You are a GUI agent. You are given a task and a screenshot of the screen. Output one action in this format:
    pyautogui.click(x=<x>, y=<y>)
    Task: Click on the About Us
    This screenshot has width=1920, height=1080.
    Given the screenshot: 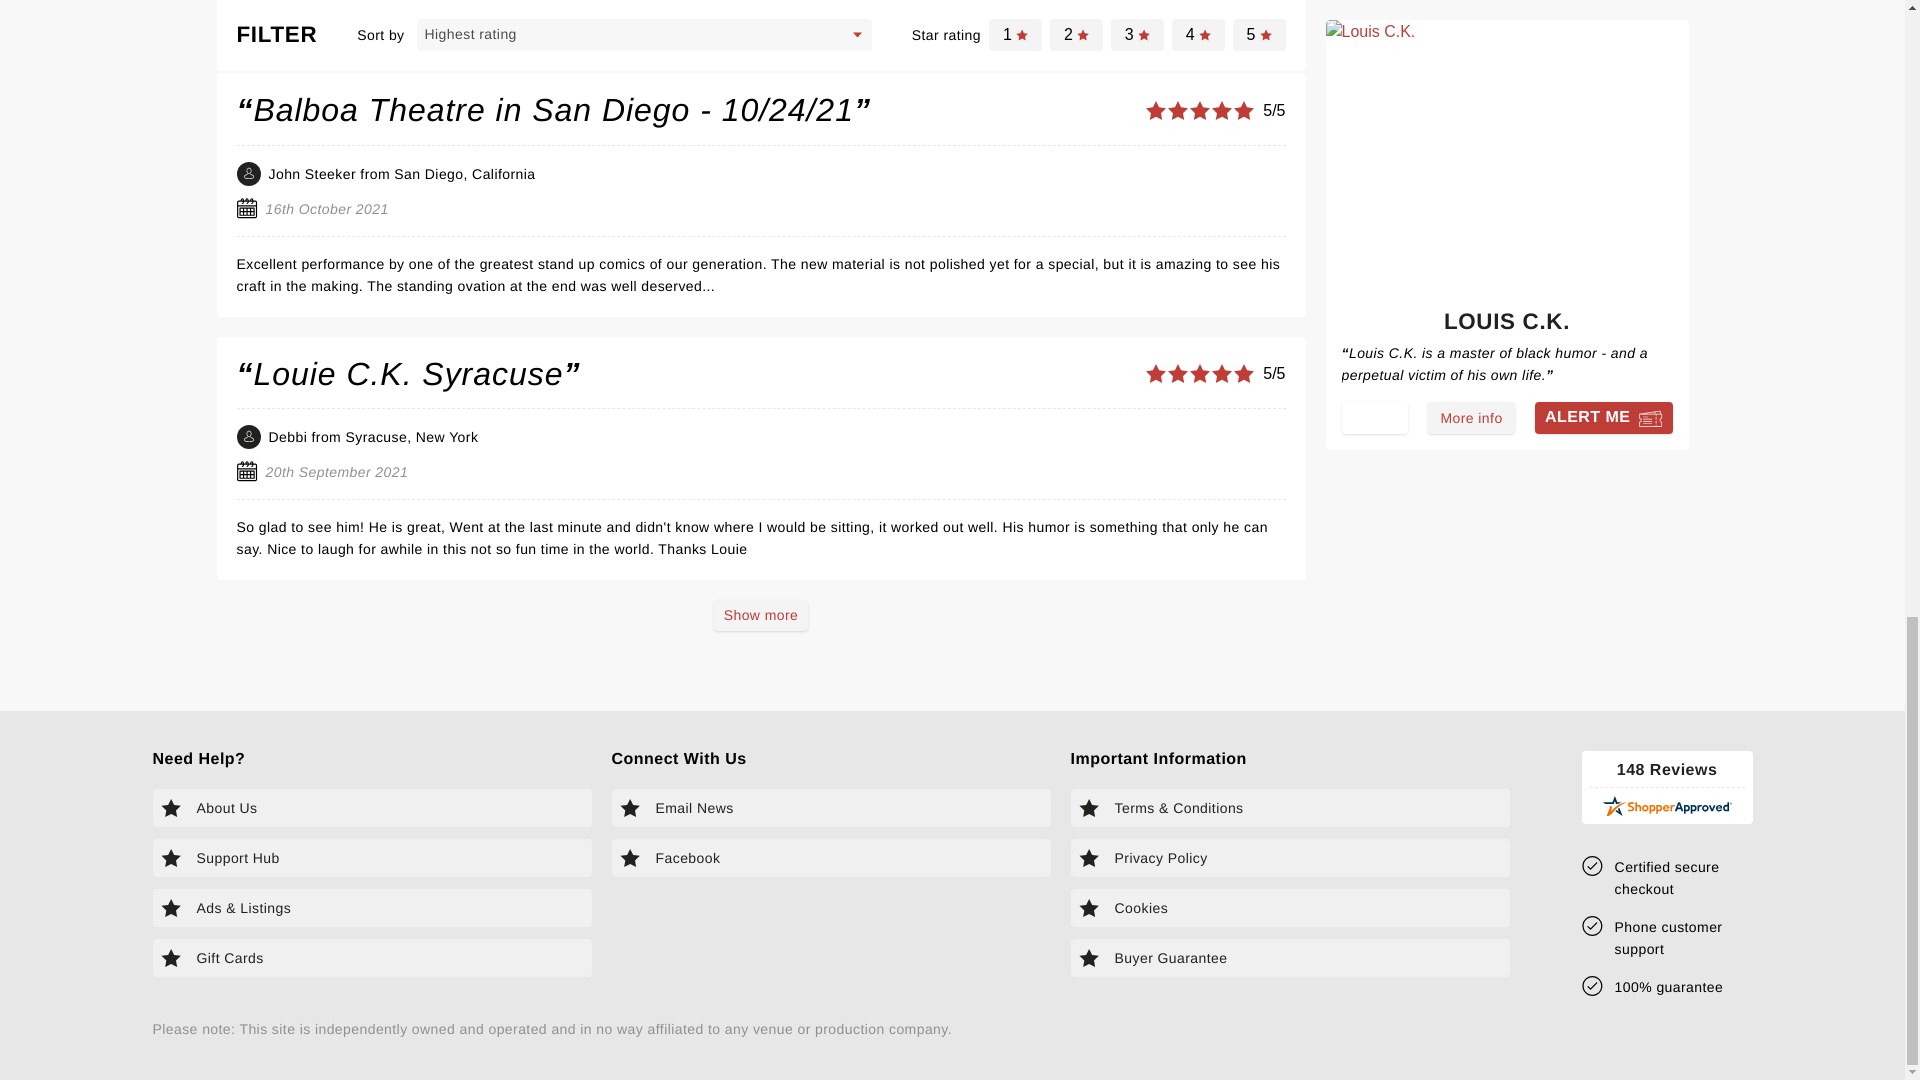 What is the action you would take?
    pyautogui.click(x=371, y=808)
    